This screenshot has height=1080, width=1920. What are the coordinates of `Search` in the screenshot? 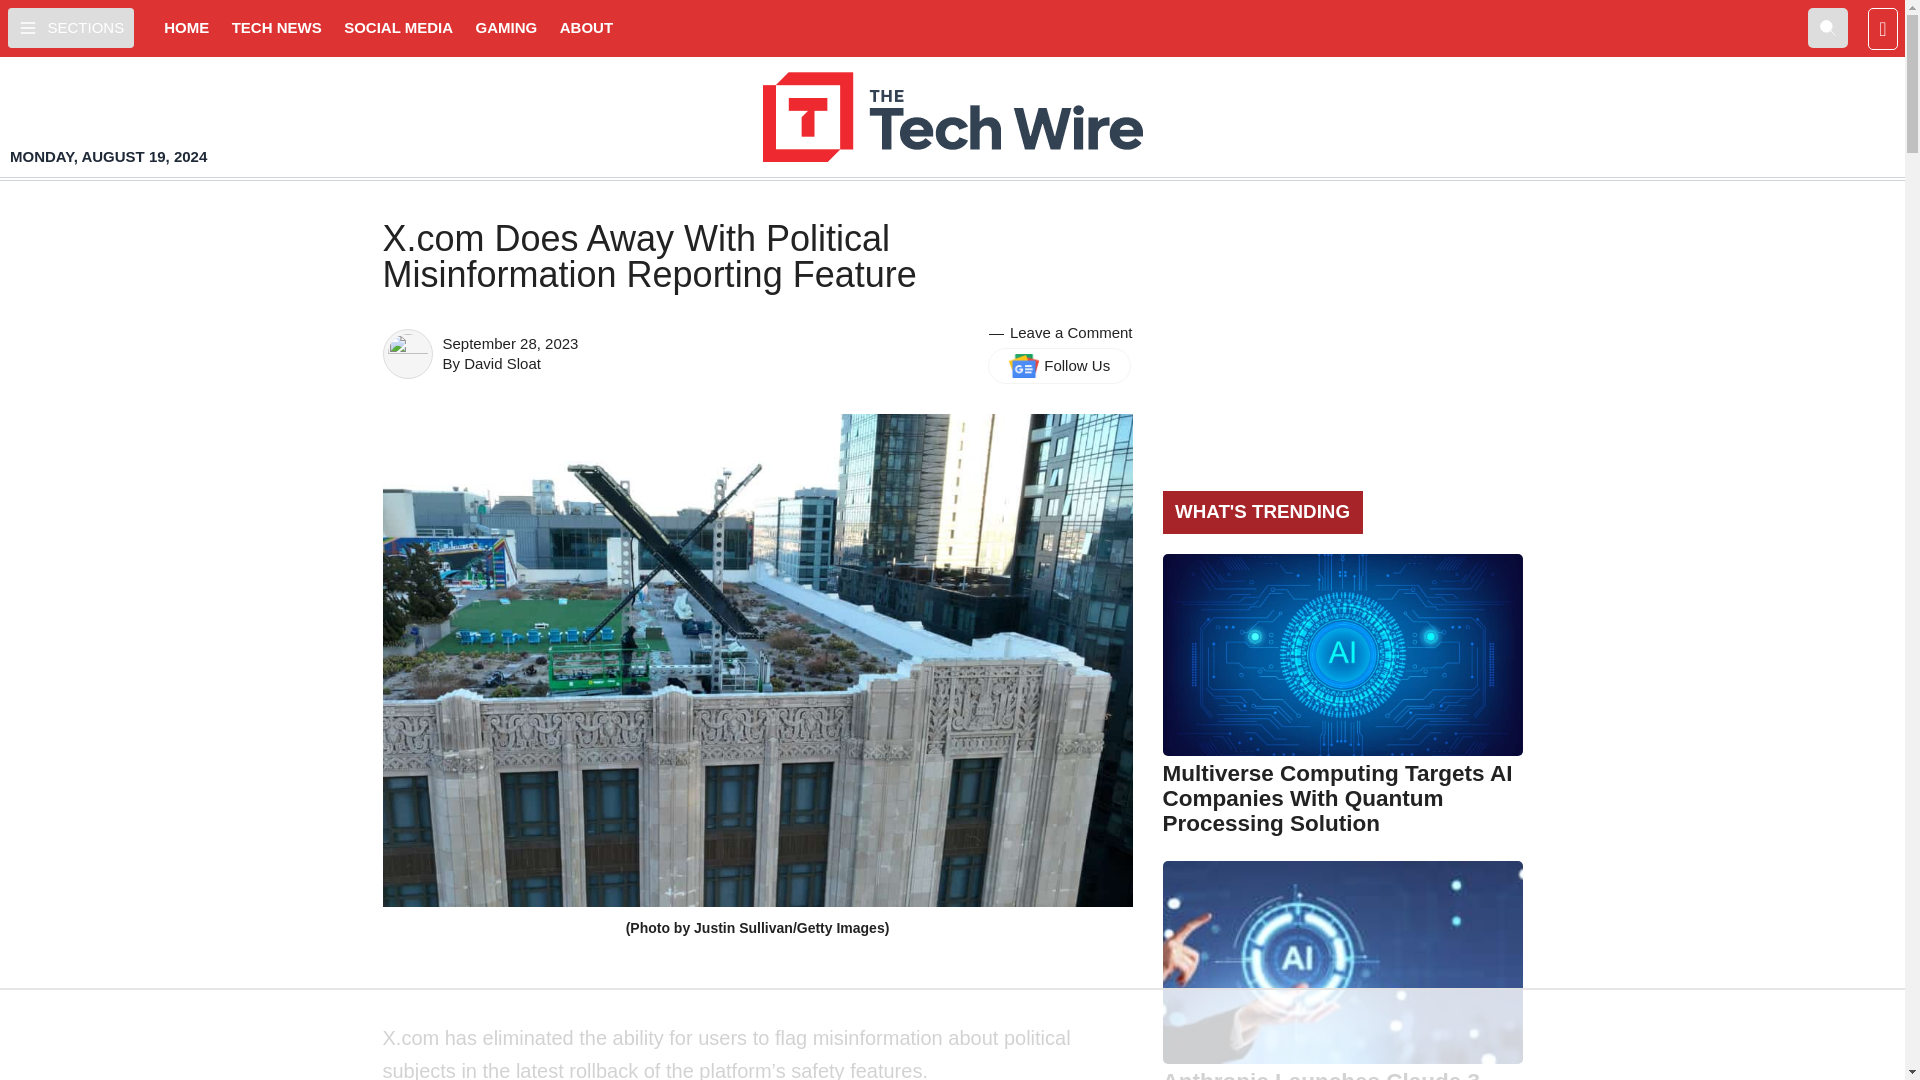 It's located at (1828, 27).